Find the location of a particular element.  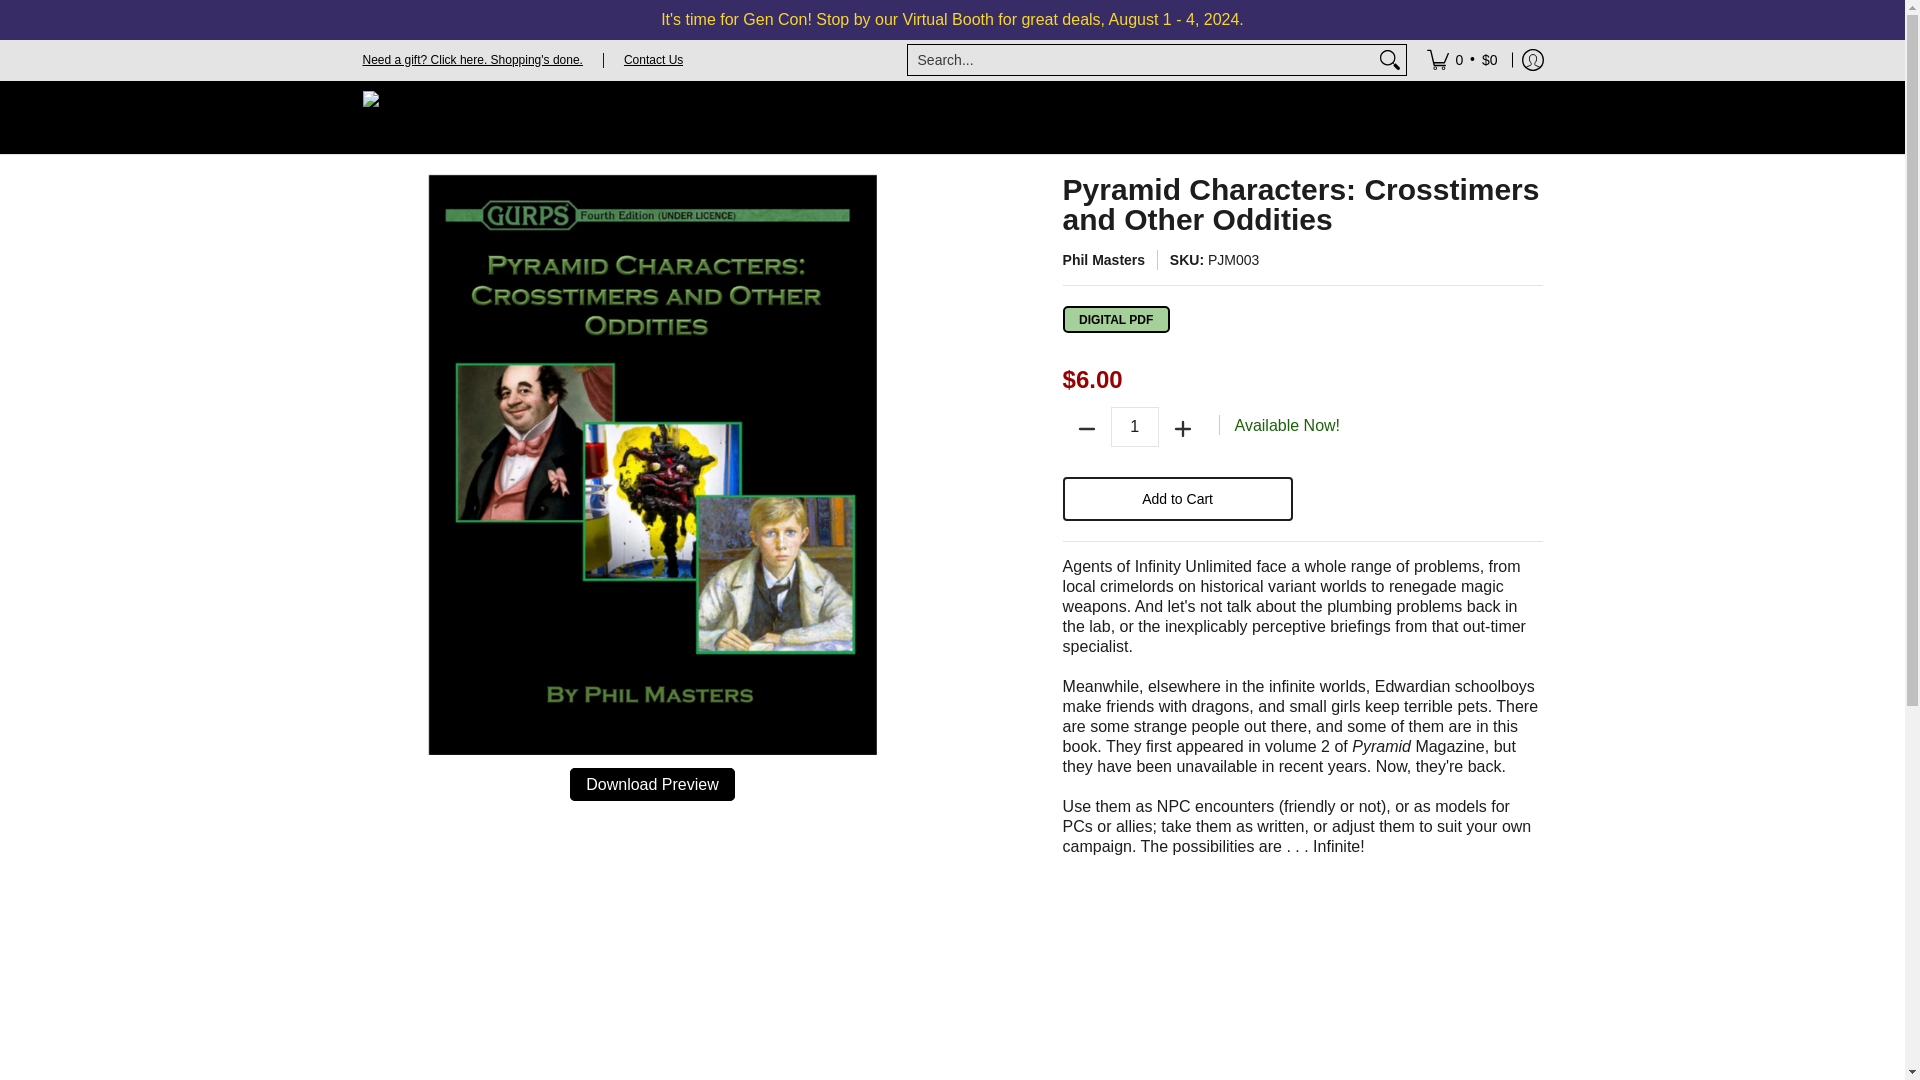

Warehouse 23 is located at coordinates (462, 118).